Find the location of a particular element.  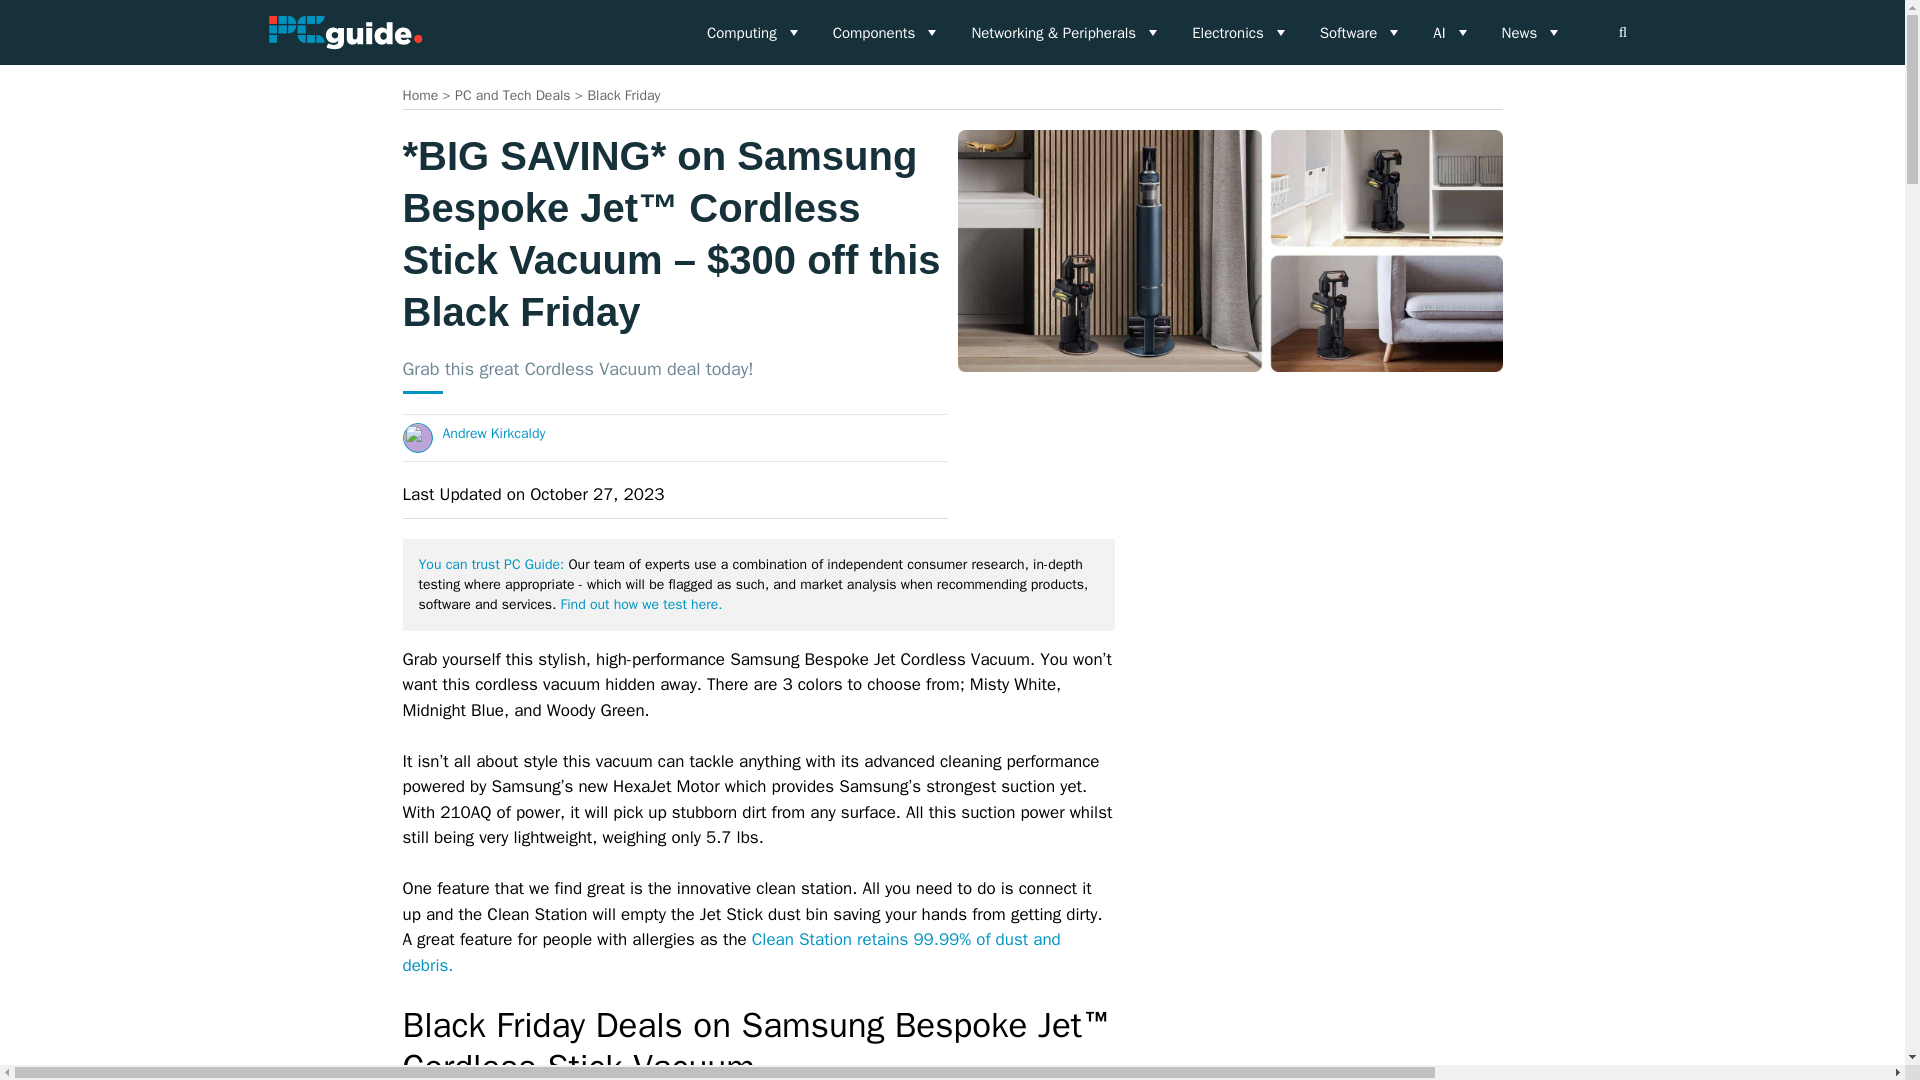

Computing is located at coordinates (754, 32).